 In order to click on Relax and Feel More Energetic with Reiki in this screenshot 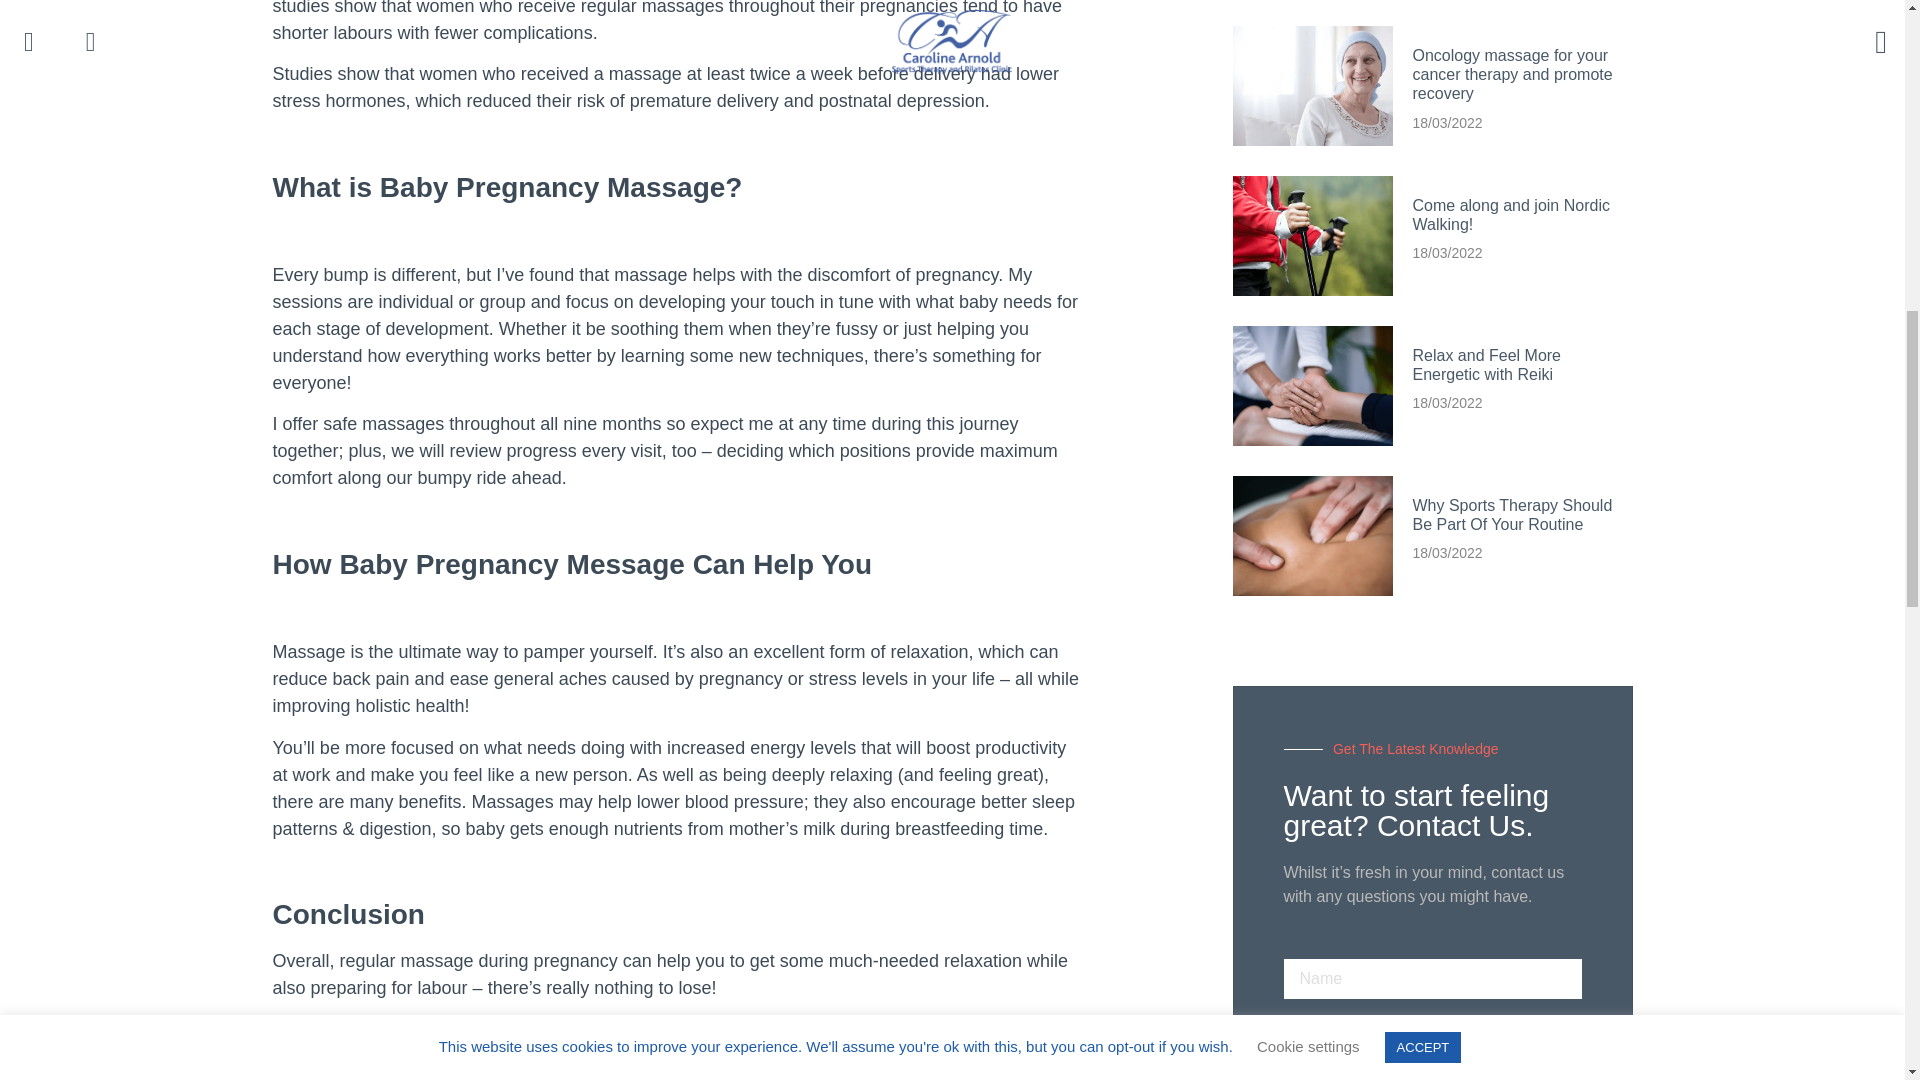, I will do `click(1486, 364)`.